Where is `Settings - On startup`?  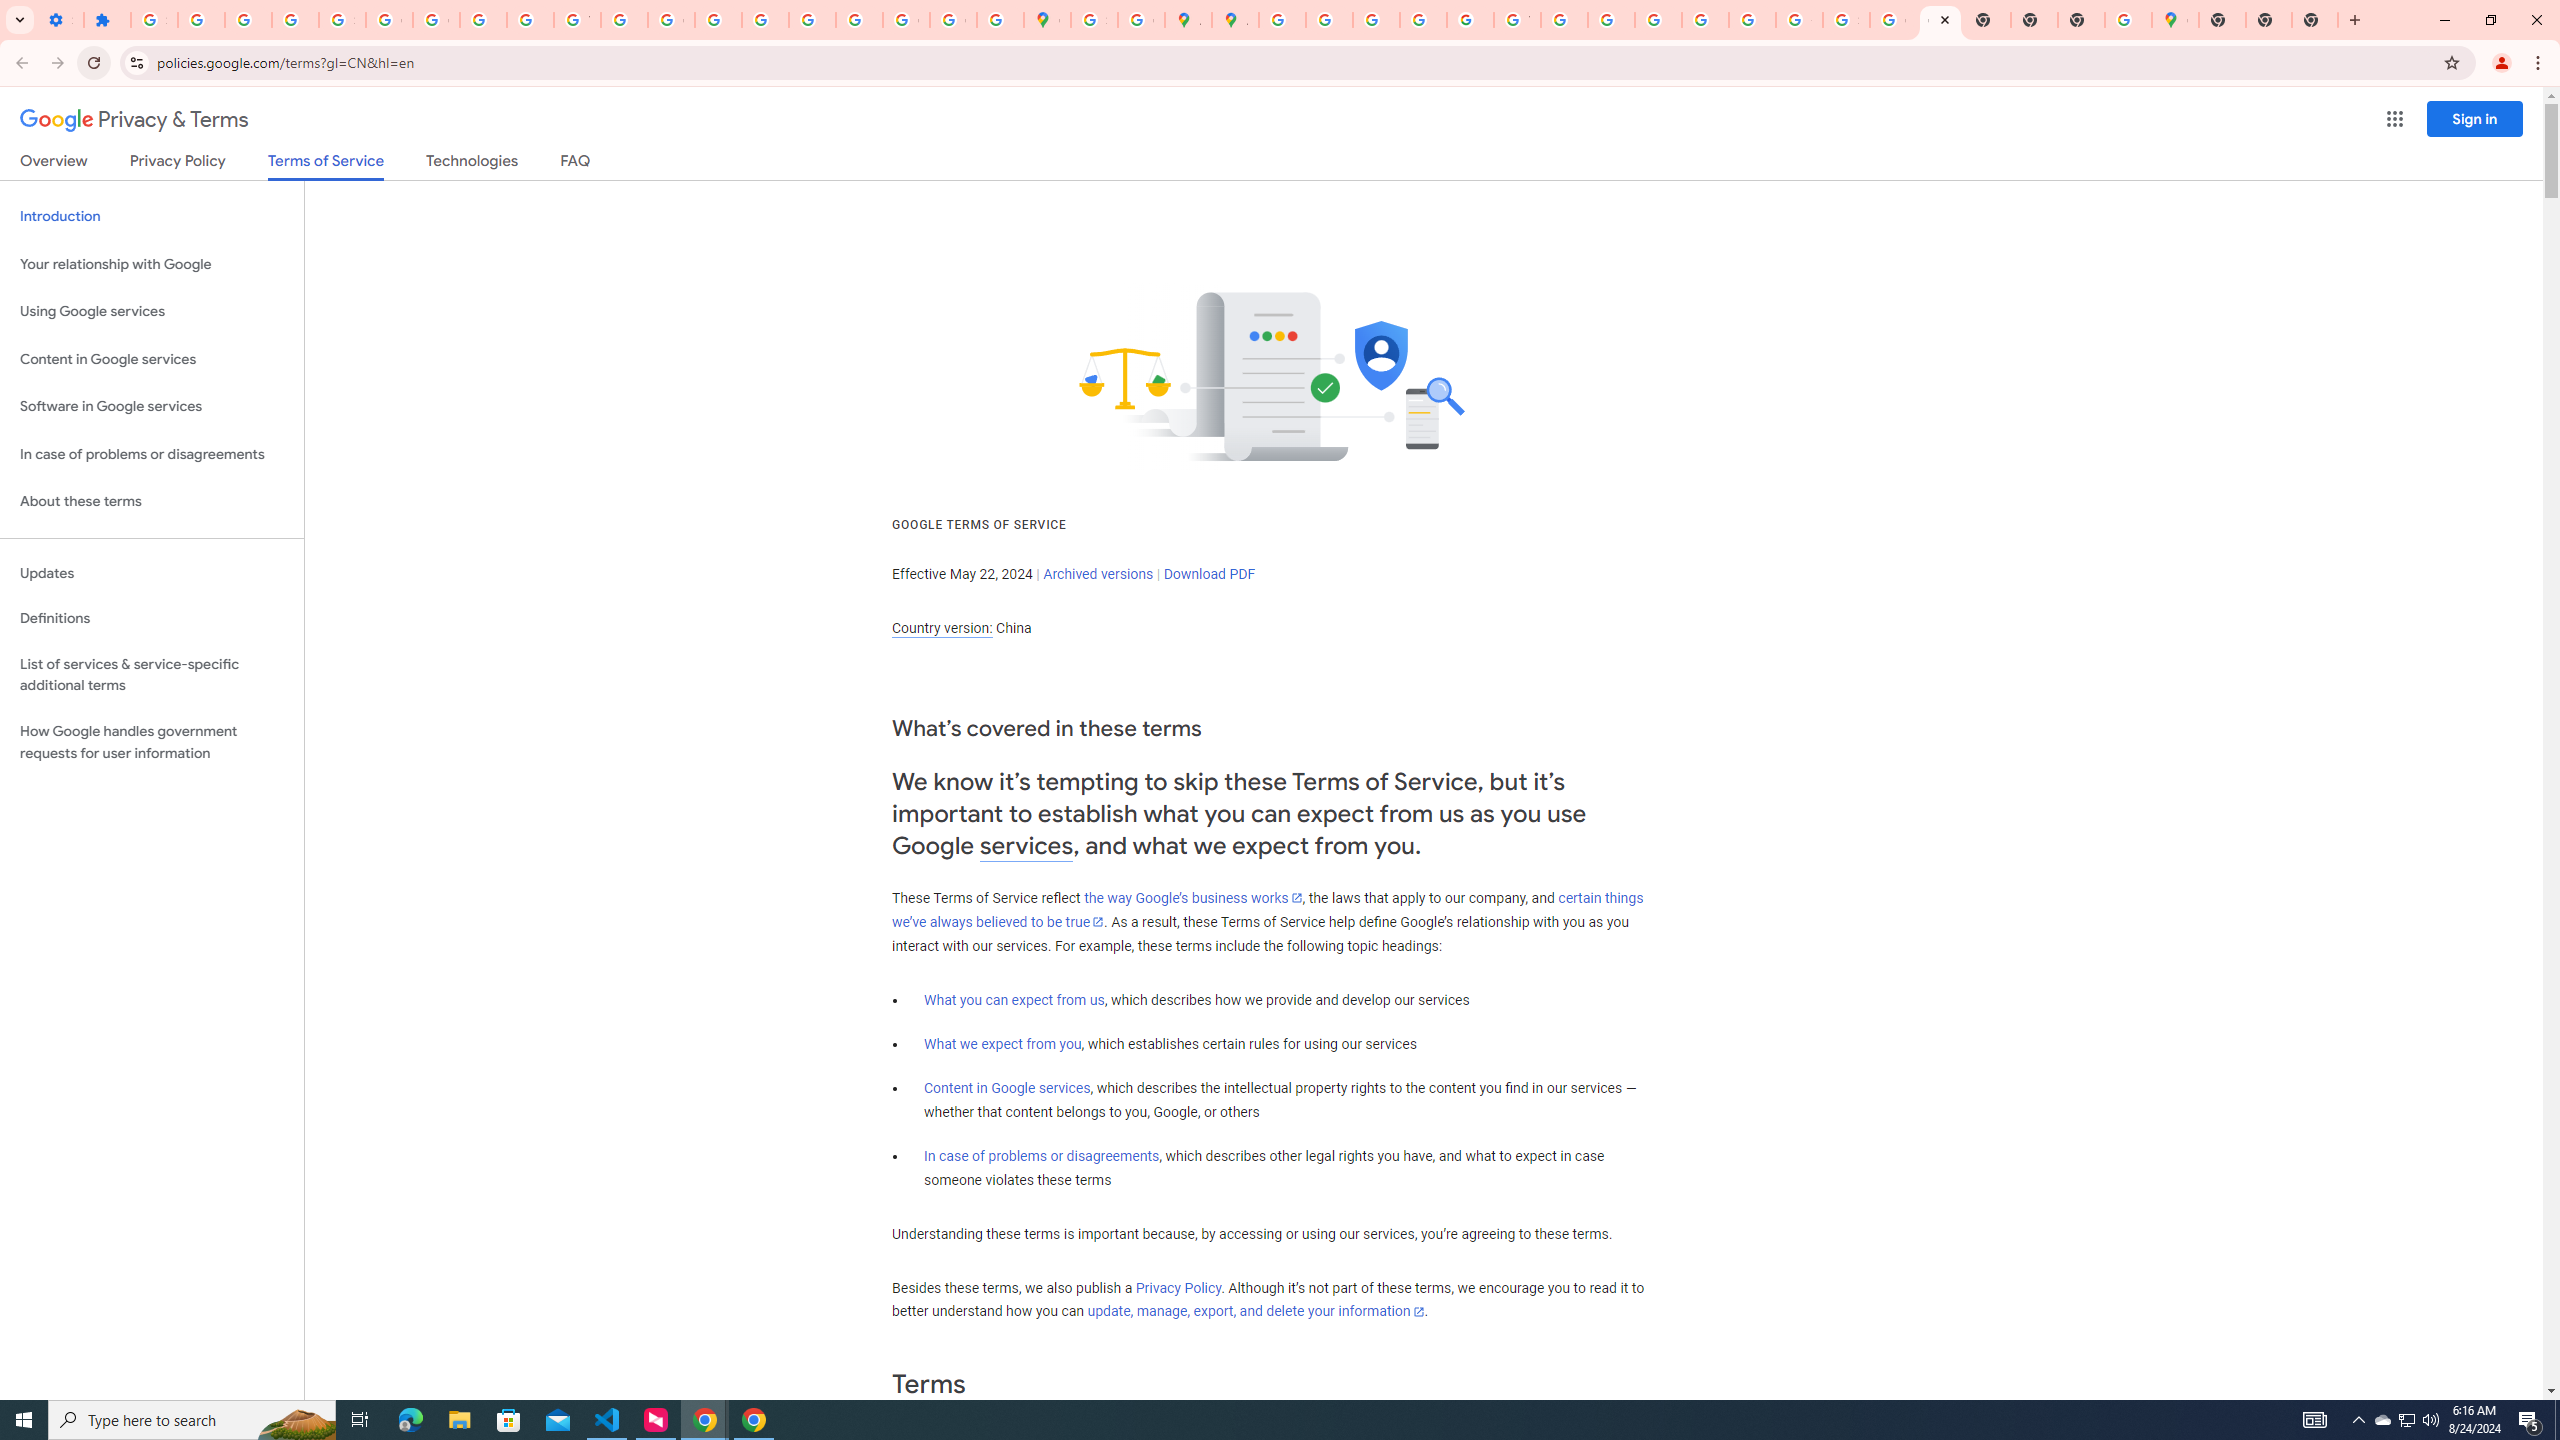
Settings - On startup is located at coordinates (60, 20).